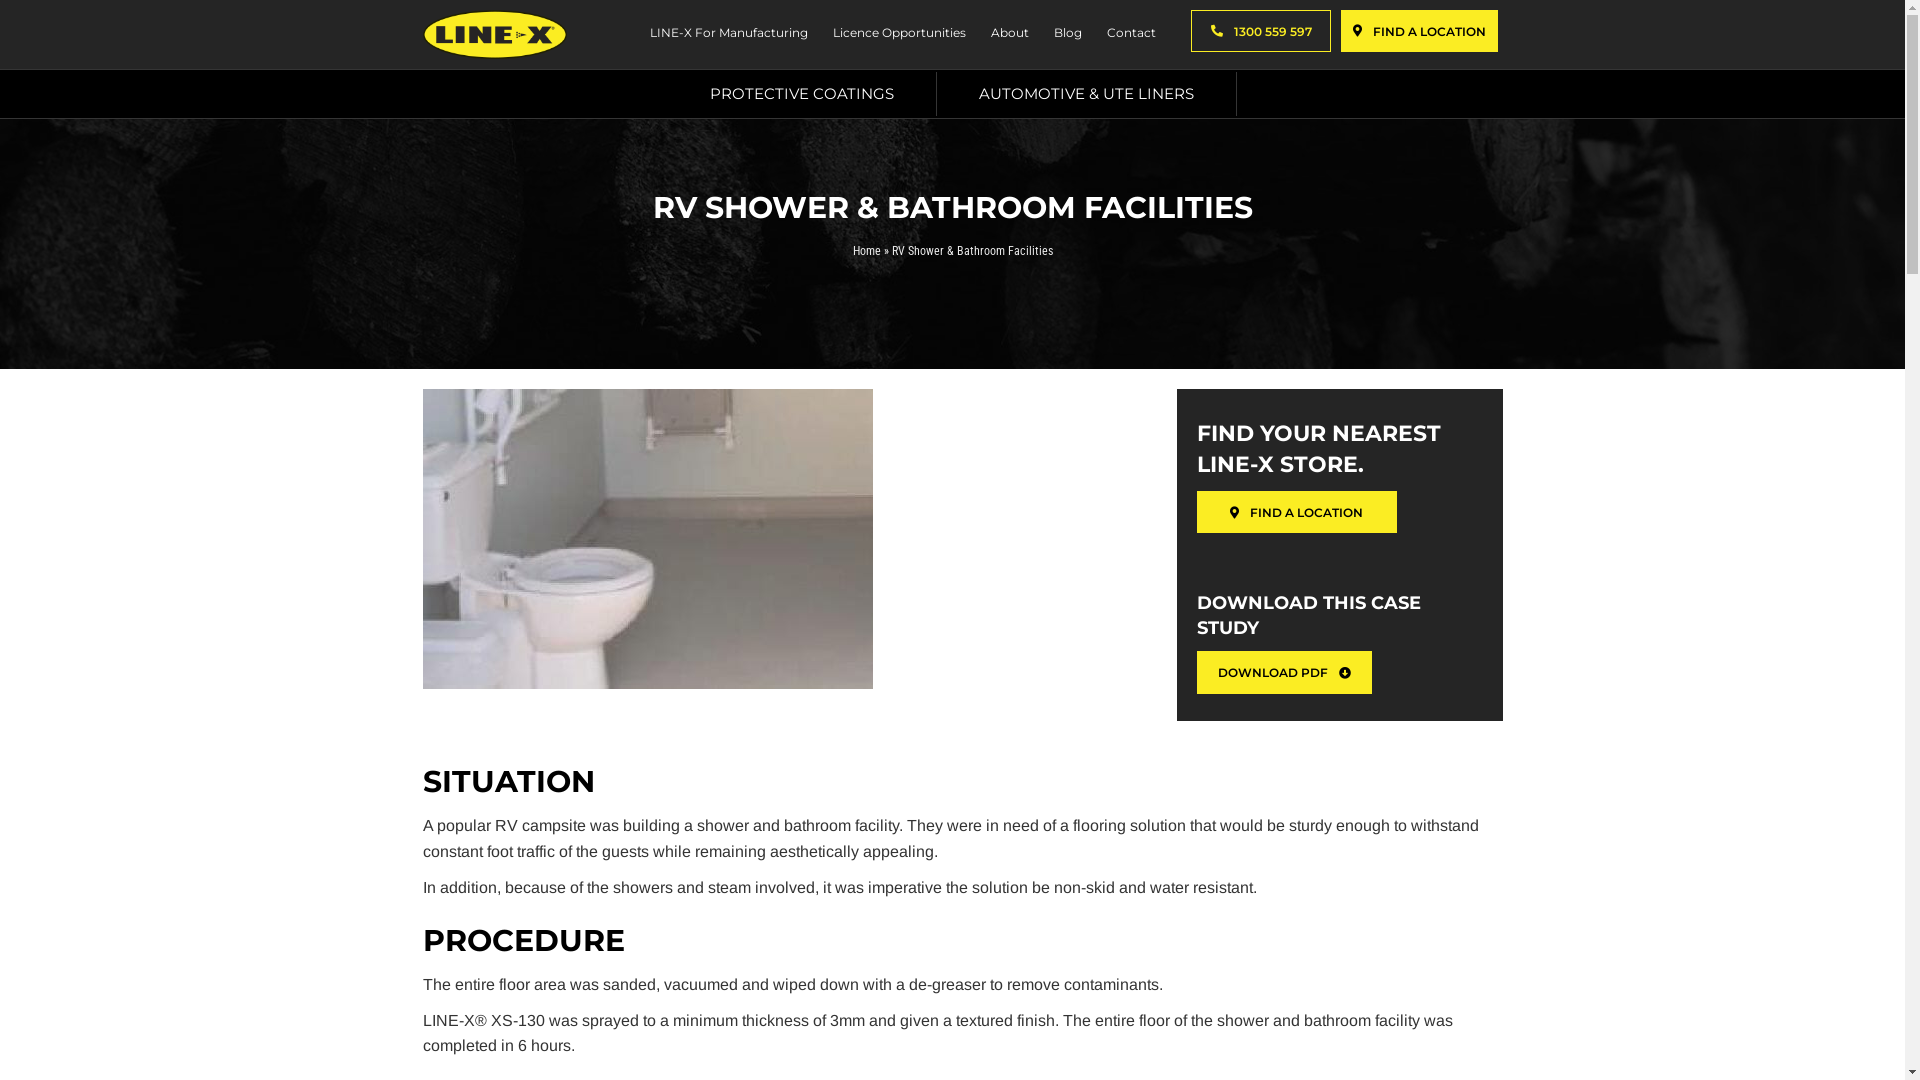  What do you see at coordinates (494, 34) in the screenshot?
I see `Line-X-Logo` at bounding box center [494, 34].